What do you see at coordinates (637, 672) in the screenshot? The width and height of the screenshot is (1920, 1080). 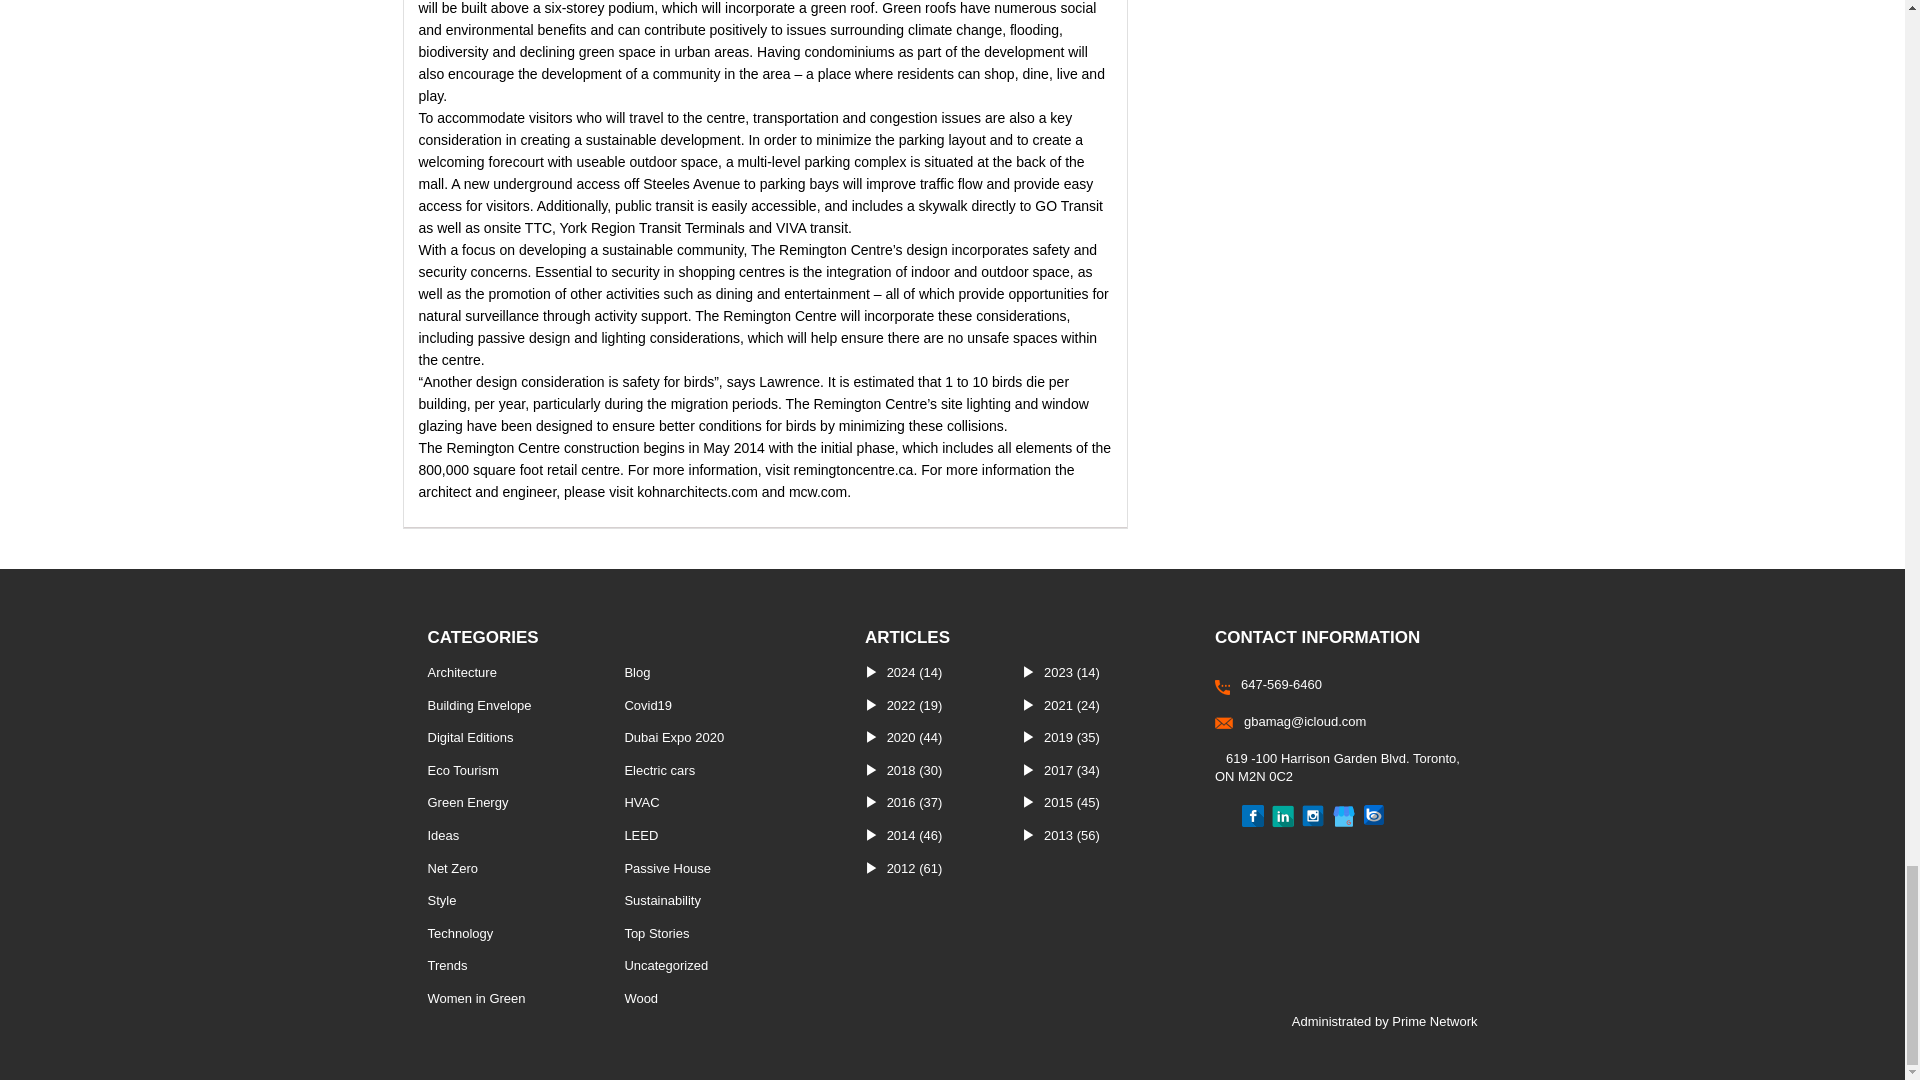 I see `Blog` at bounding box center [637, 672].